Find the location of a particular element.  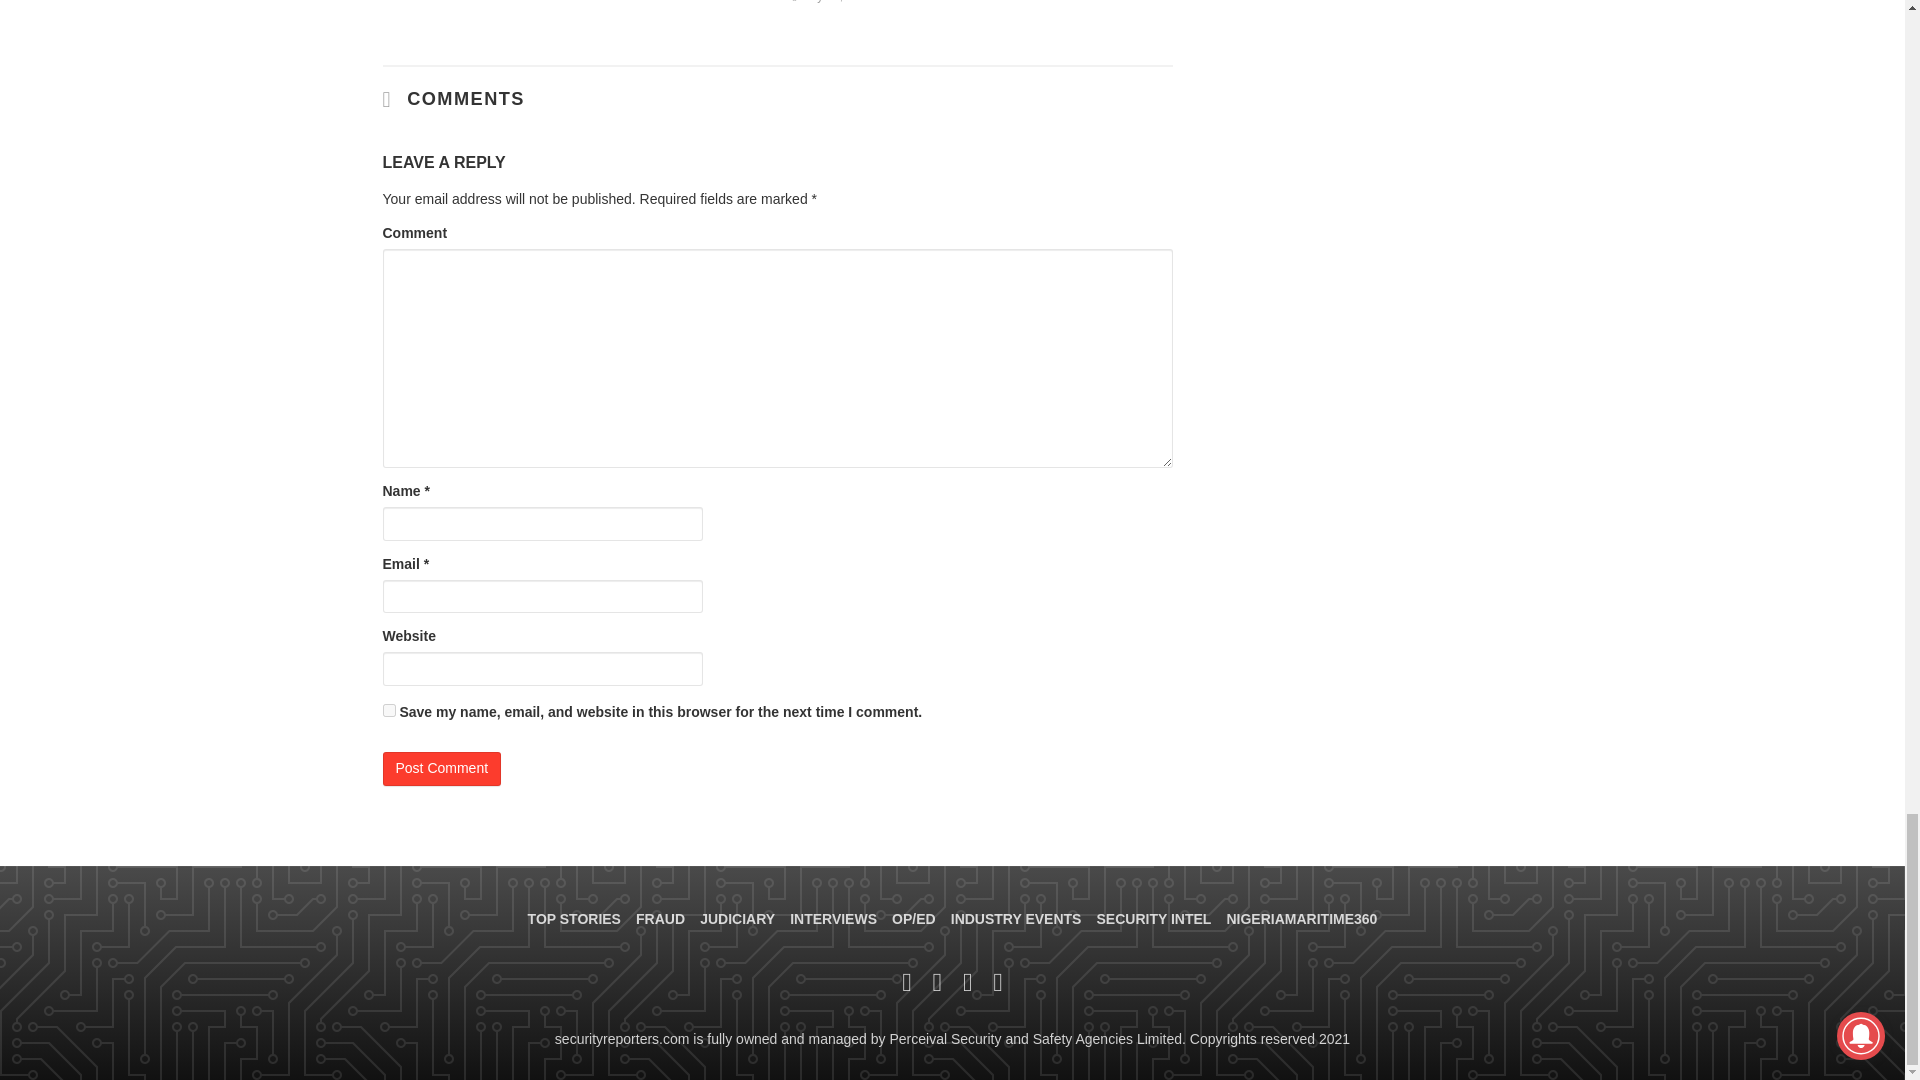

May 19, 2024 at 12:01 am is located at coordinates (832, 2).